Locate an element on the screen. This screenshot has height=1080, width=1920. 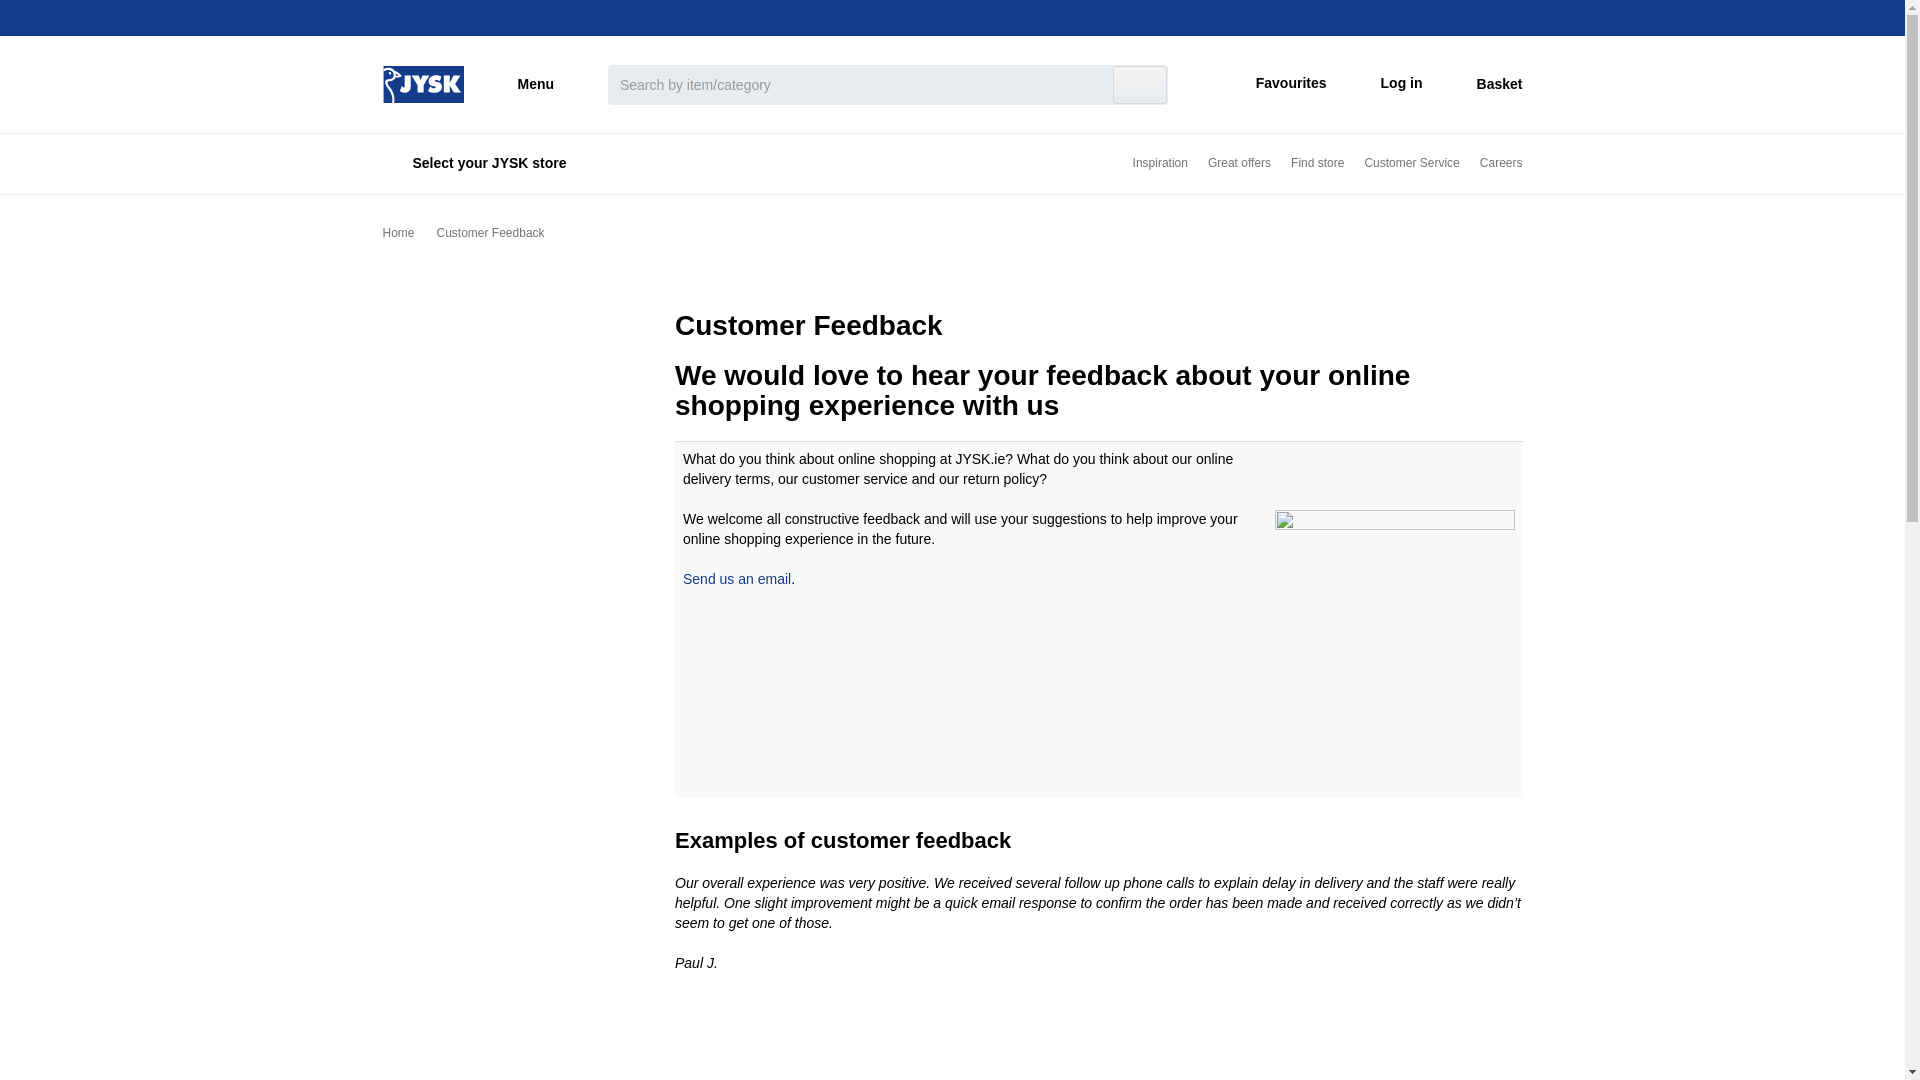
Great offers is located at coordinates (1230, 163).